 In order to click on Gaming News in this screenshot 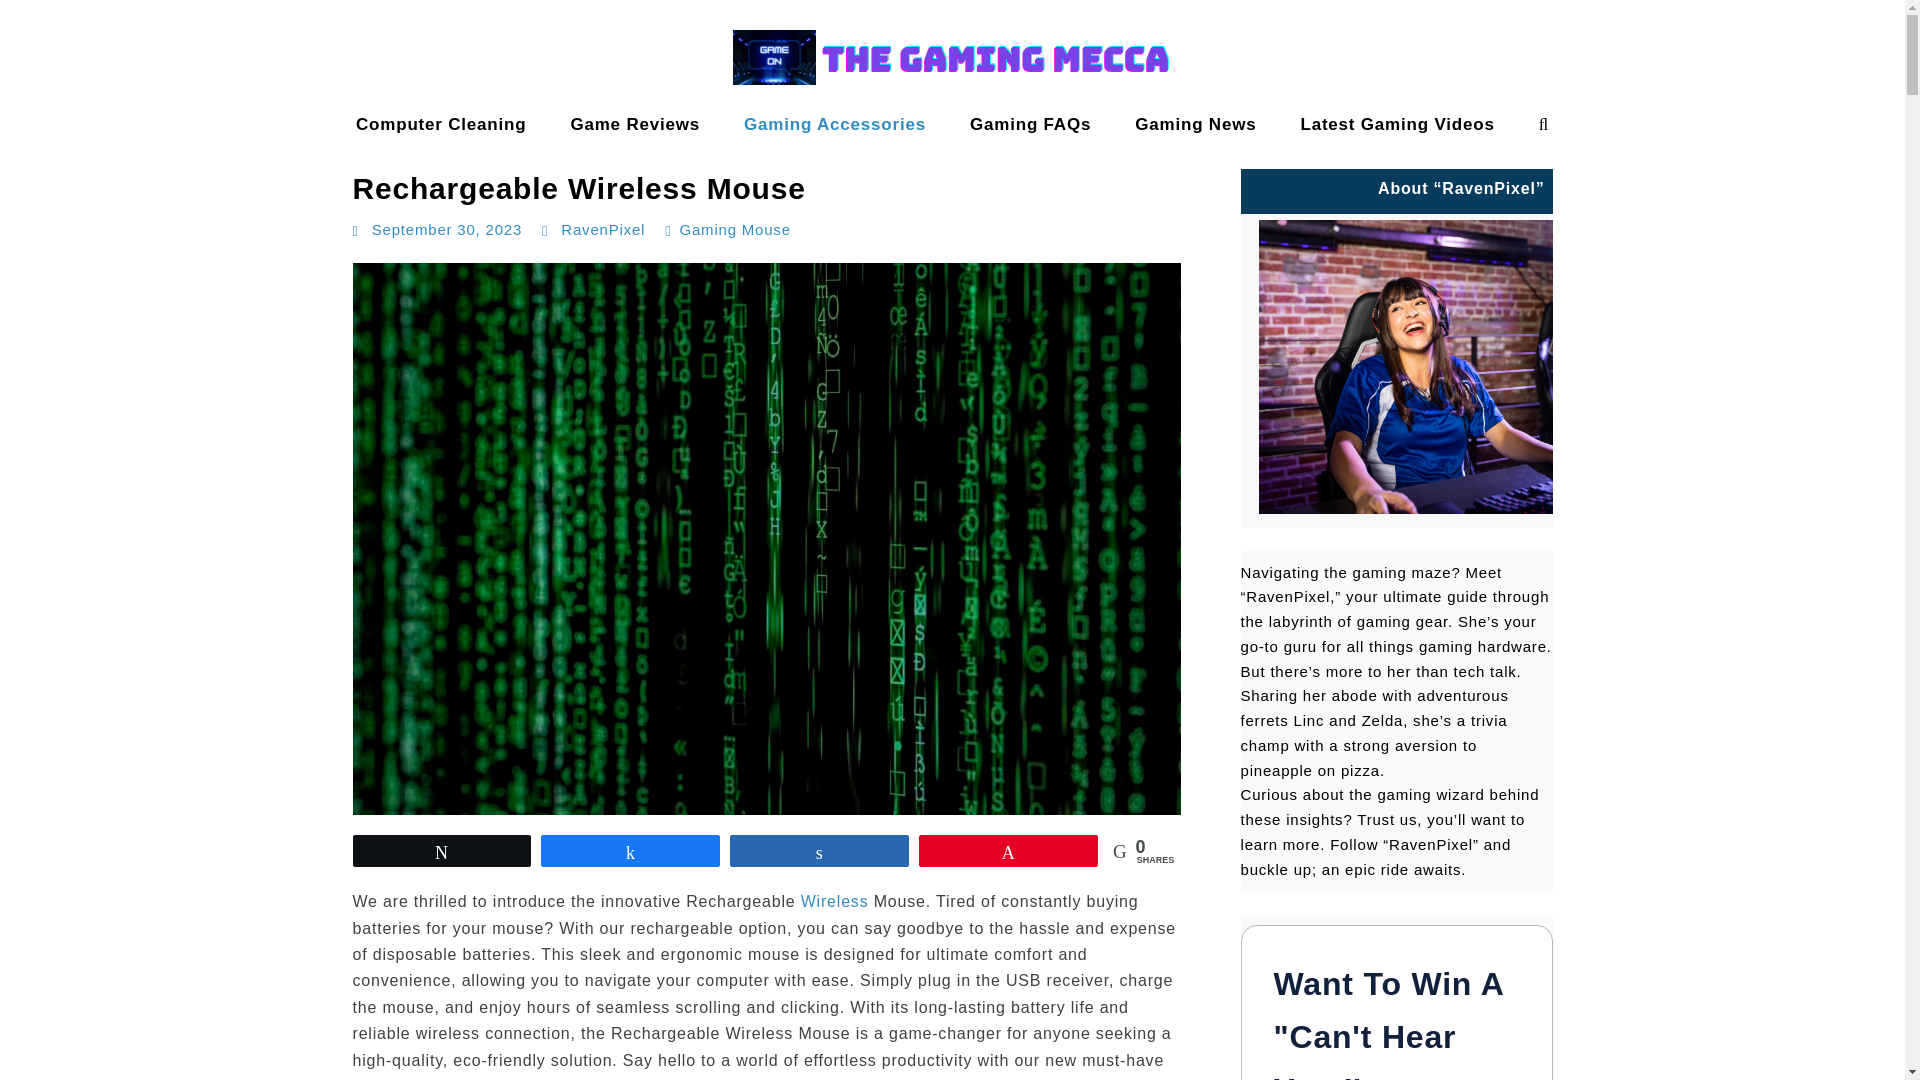, I will do `click(1196, 124)`.